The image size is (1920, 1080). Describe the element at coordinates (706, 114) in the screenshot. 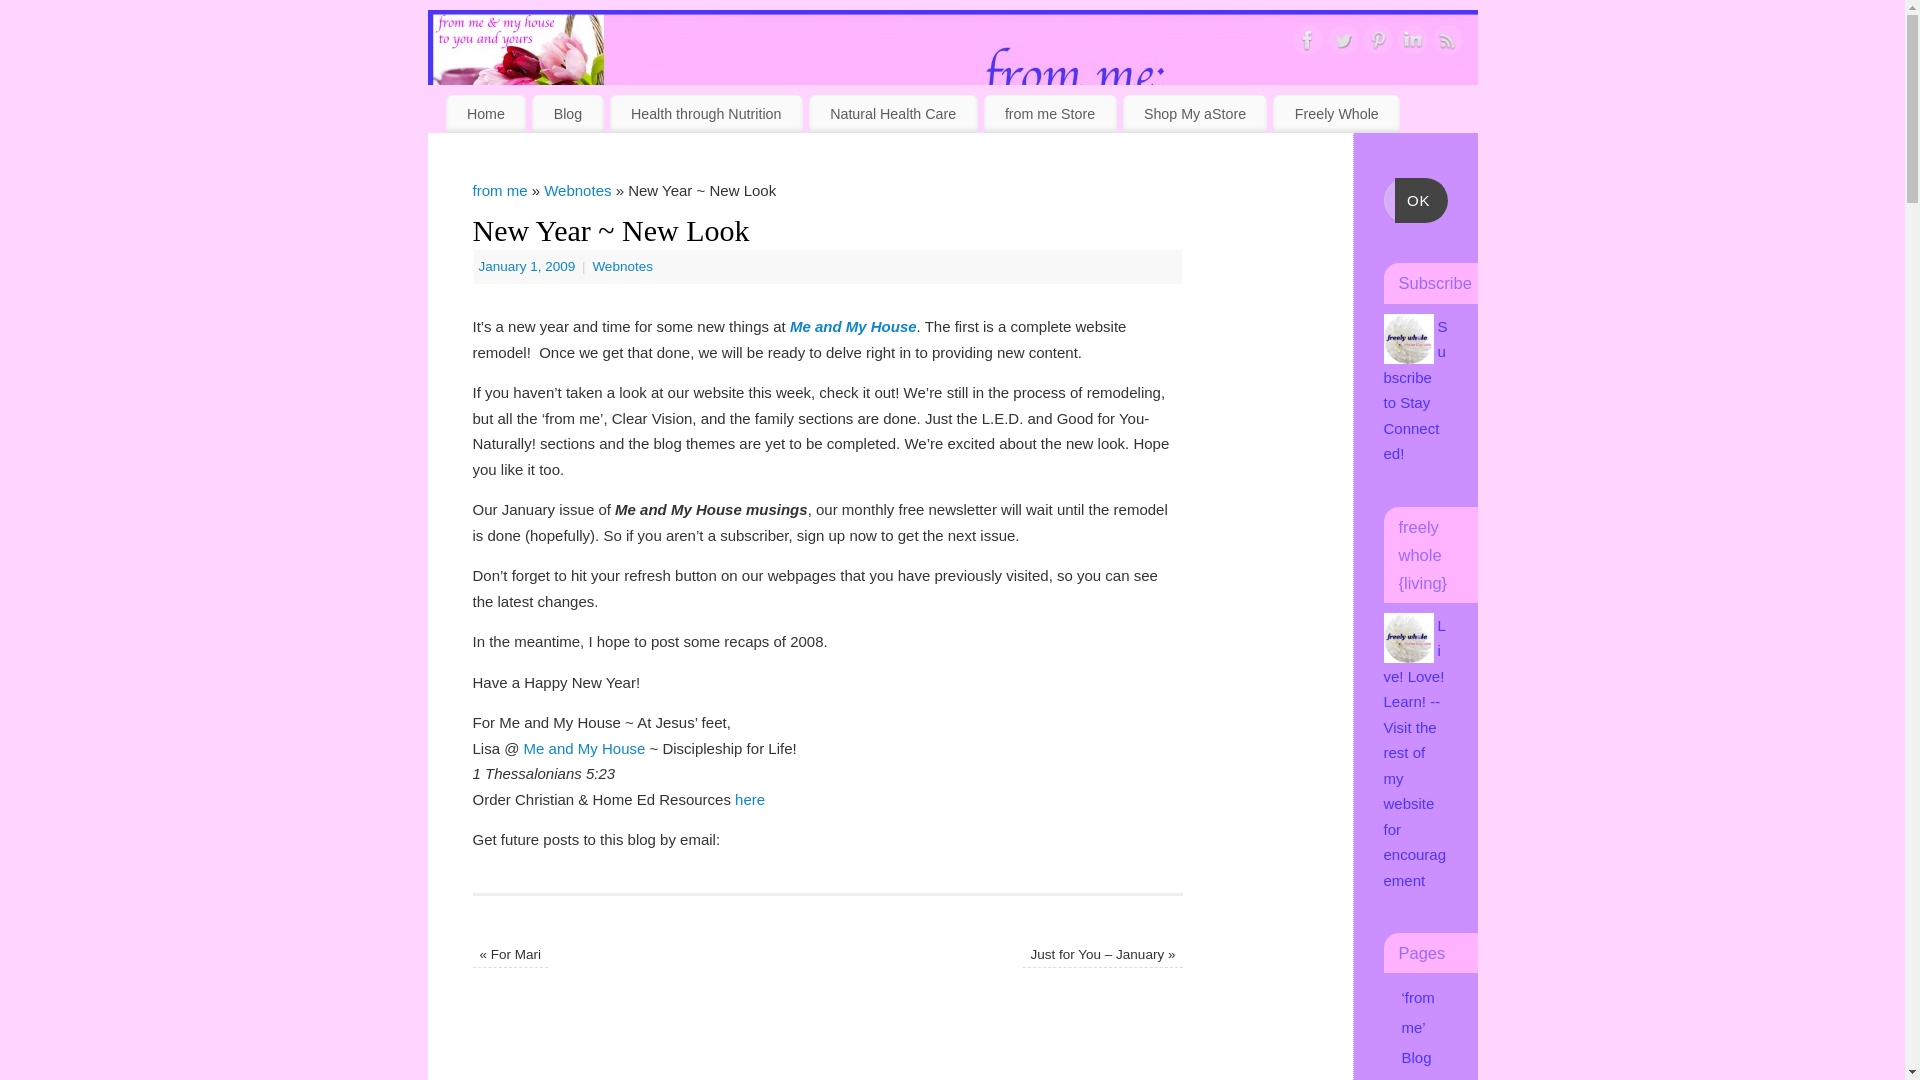

I see `Health through Nutrition` at that location.